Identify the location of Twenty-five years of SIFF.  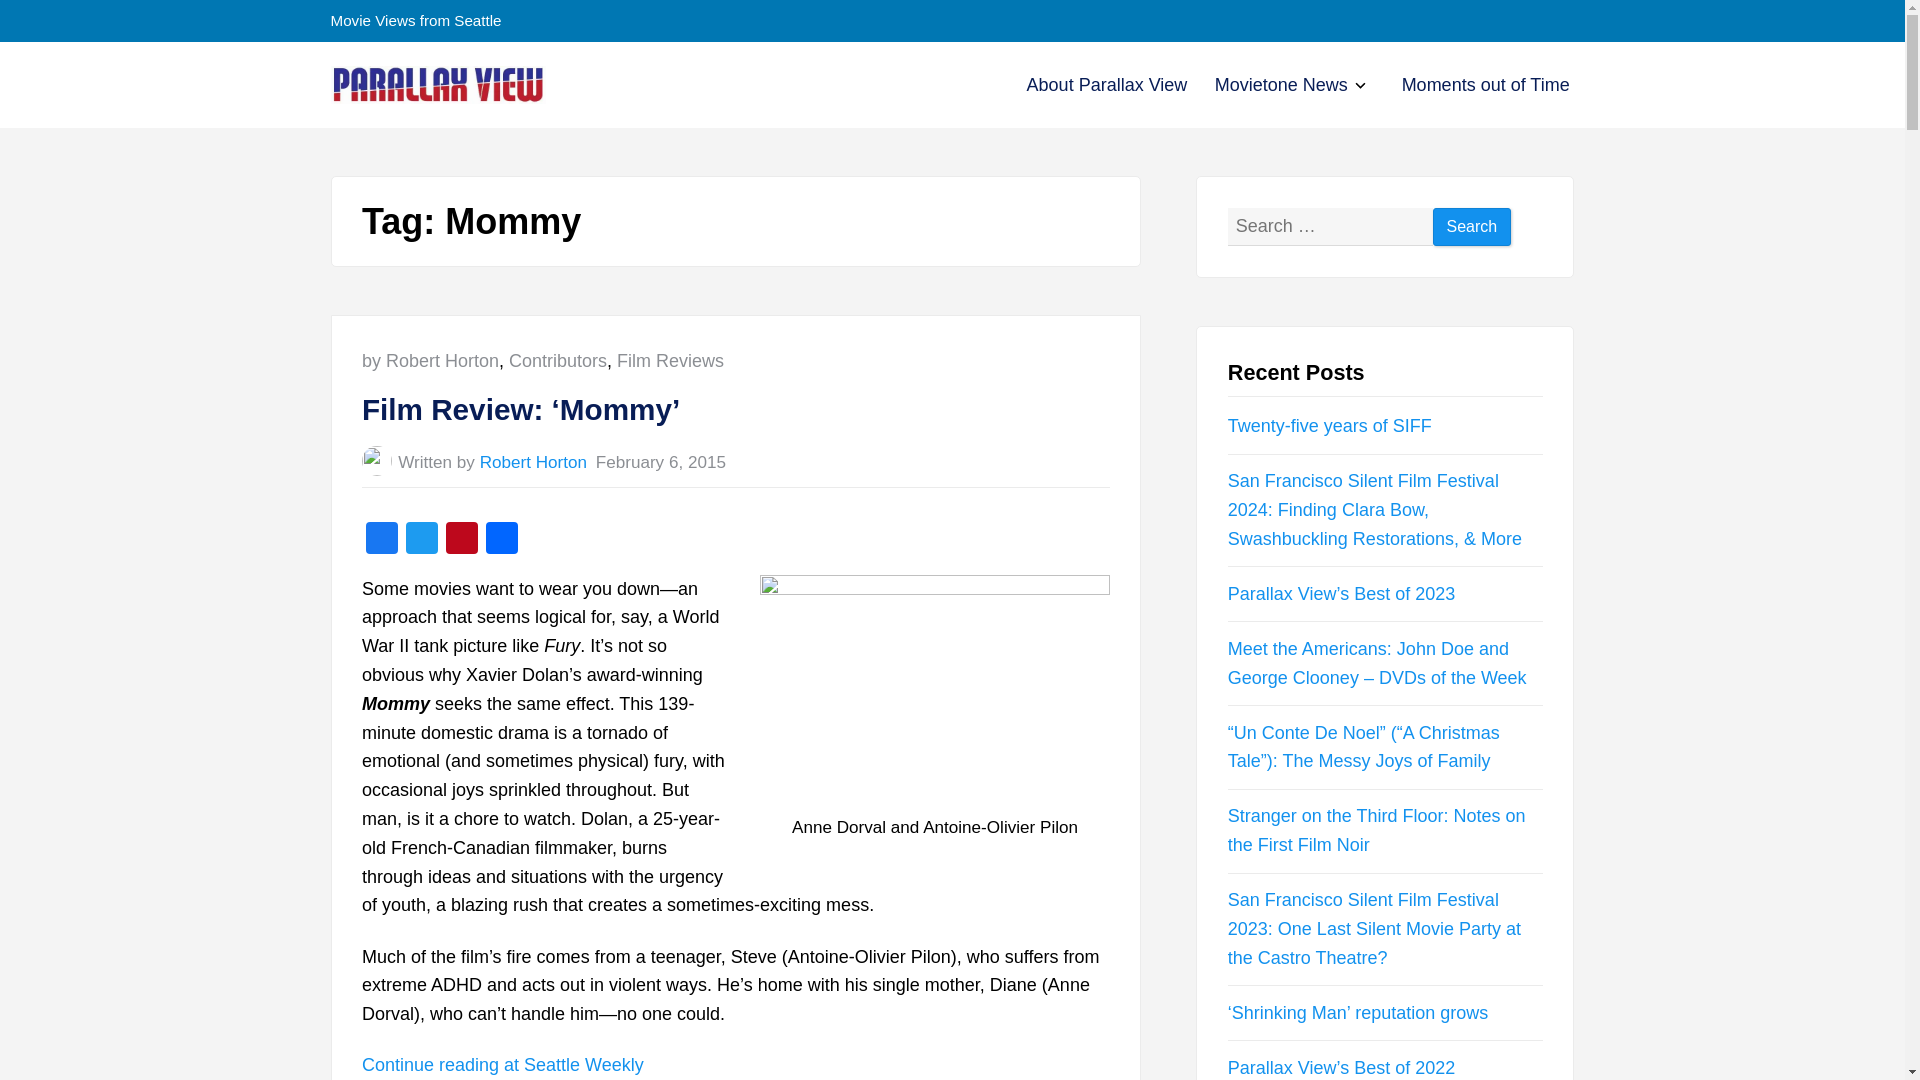
(1330, 426).